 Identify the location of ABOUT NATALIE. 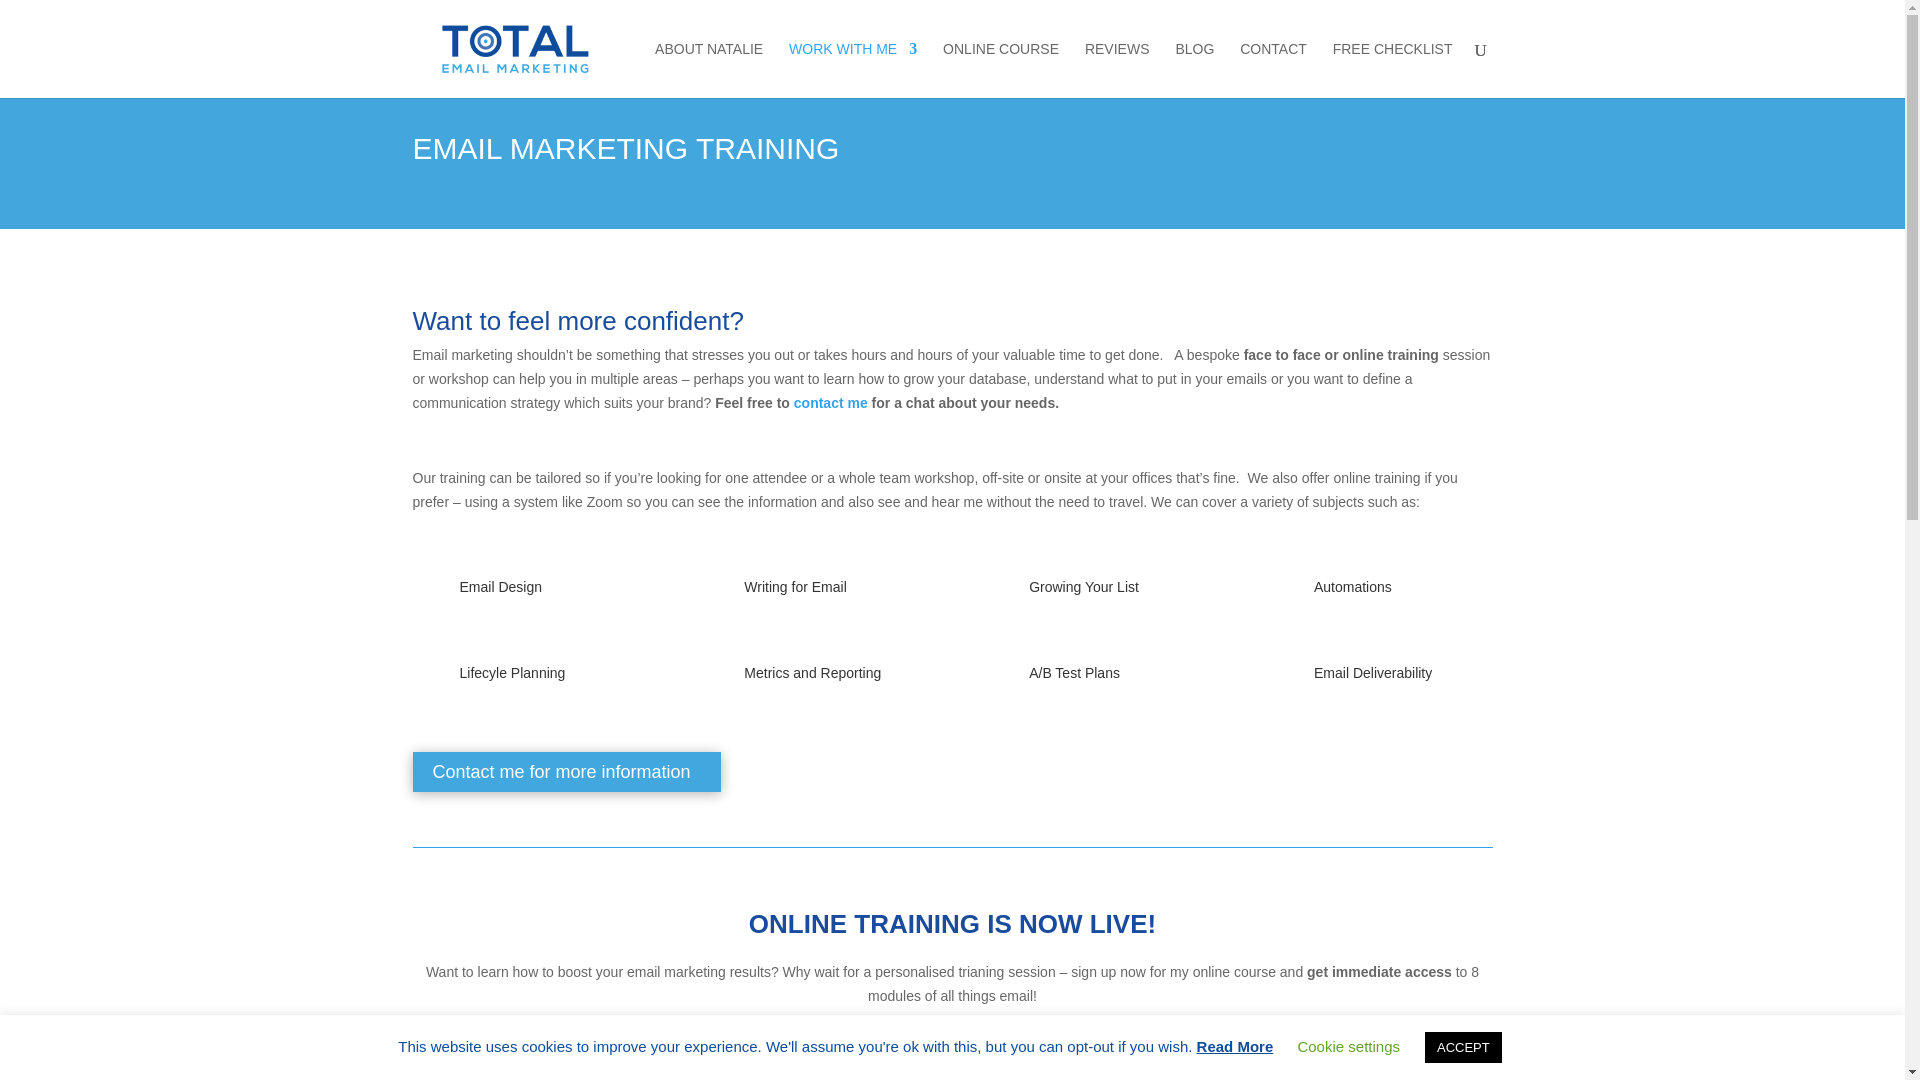
(708, 70).